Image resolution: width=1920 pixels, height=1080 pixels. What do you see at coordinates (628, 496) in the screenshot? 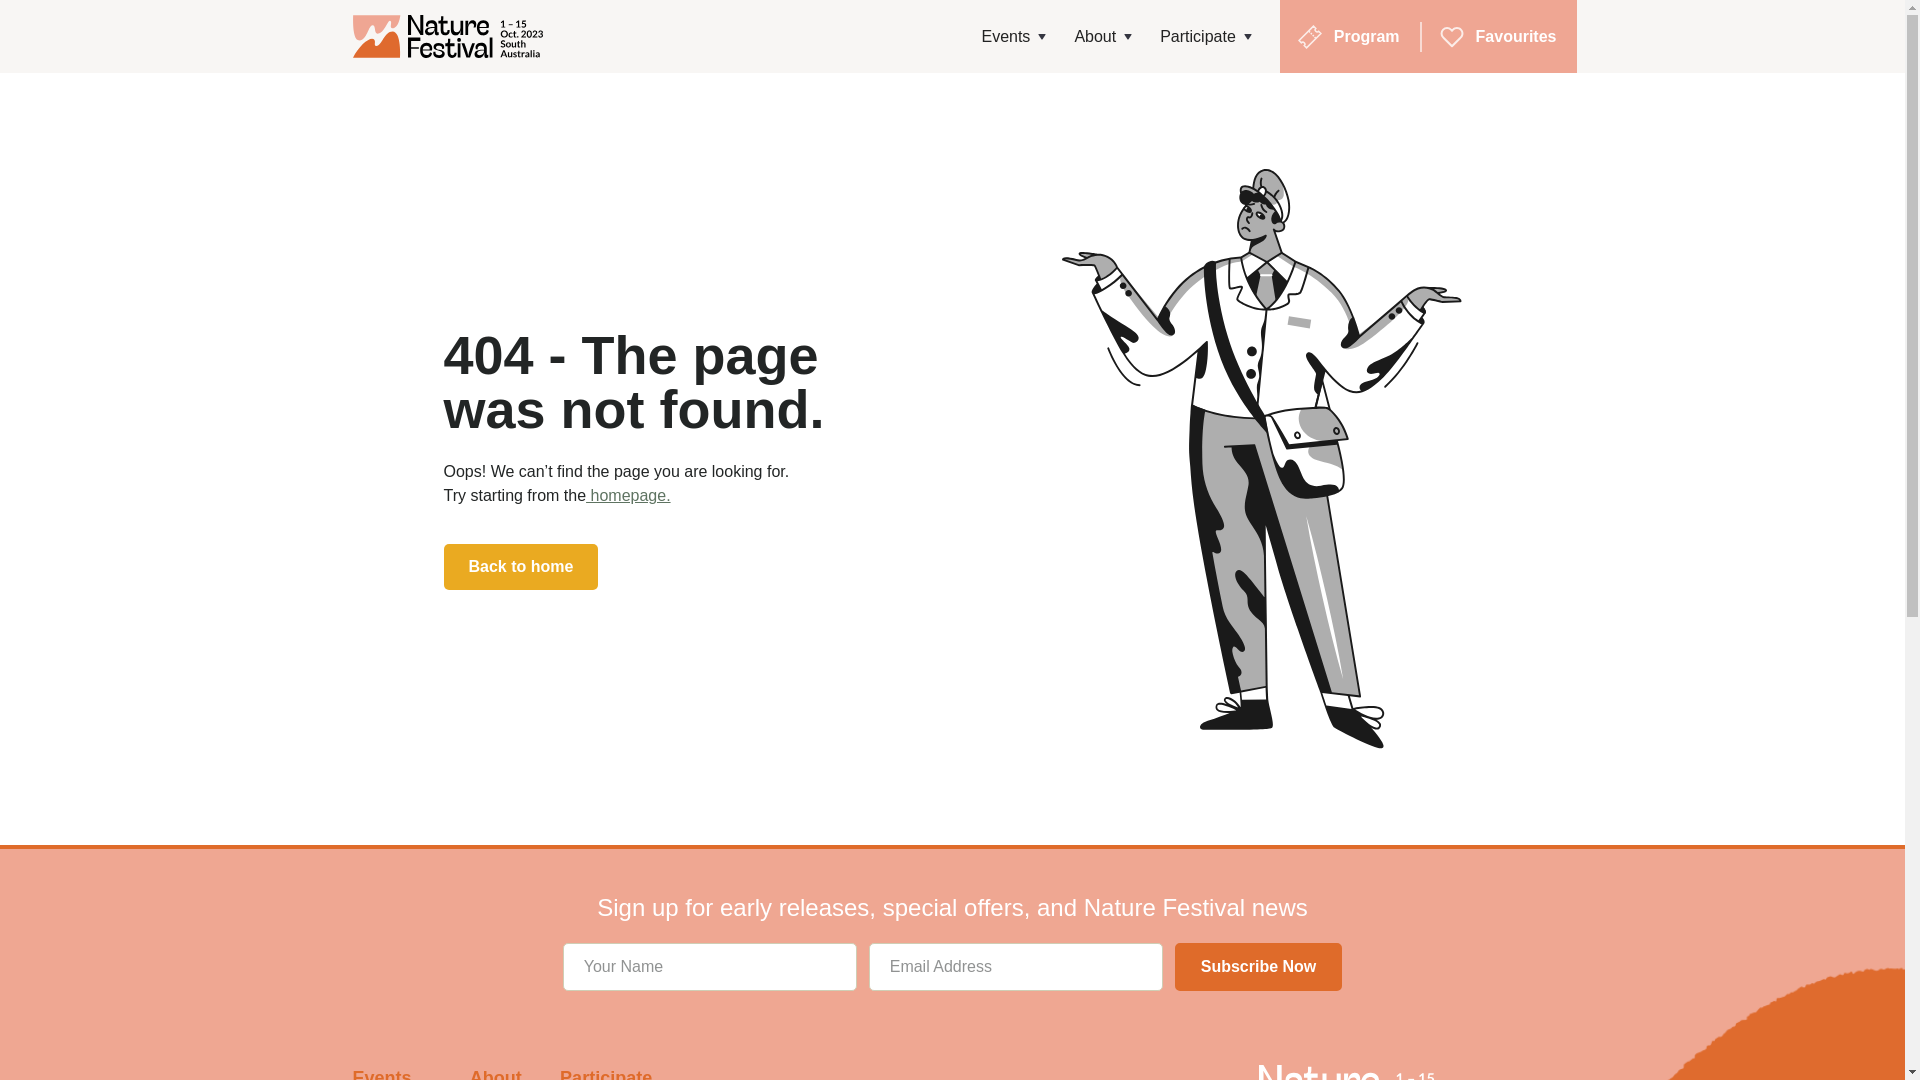
I see `homepage.` at bounding box center [628, 496].